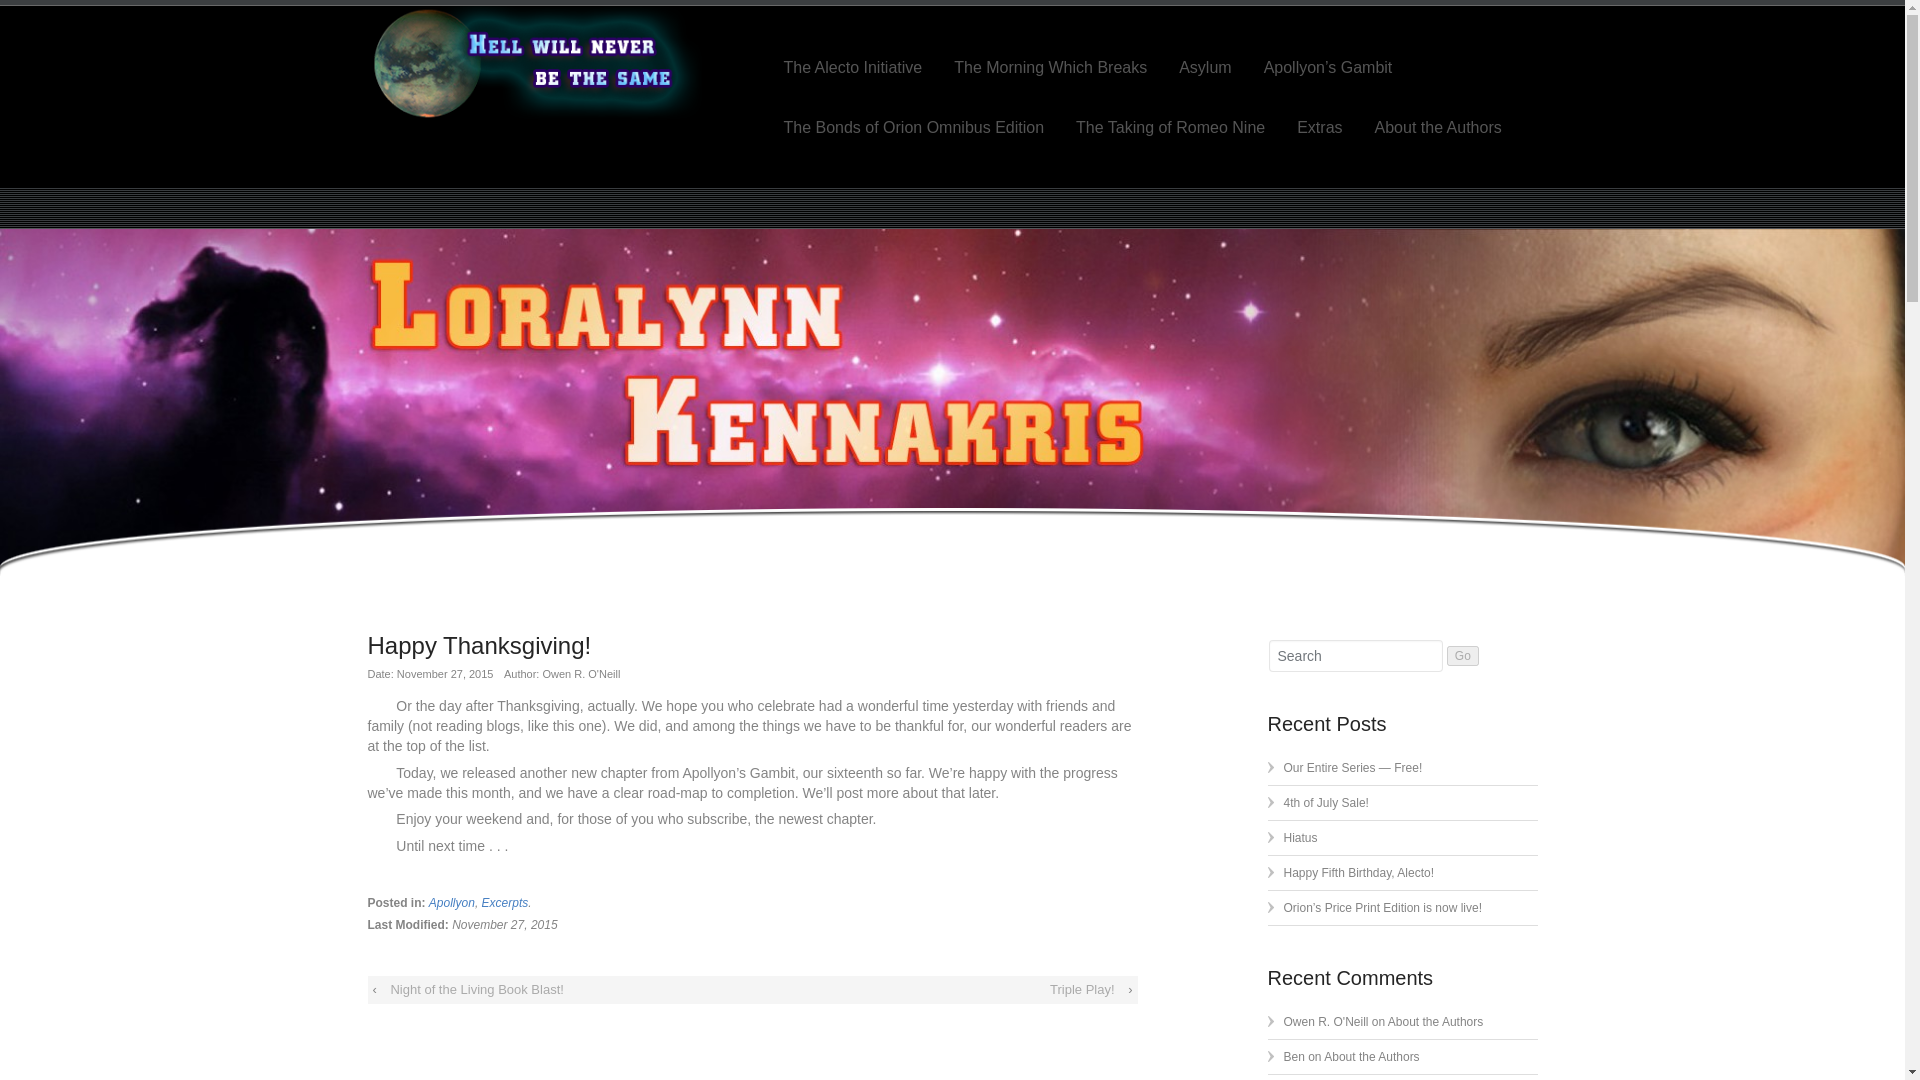  Describe the element at coordinates (1050, 67) in the screenshot. I see `The Morning Which Breaks` at that location.